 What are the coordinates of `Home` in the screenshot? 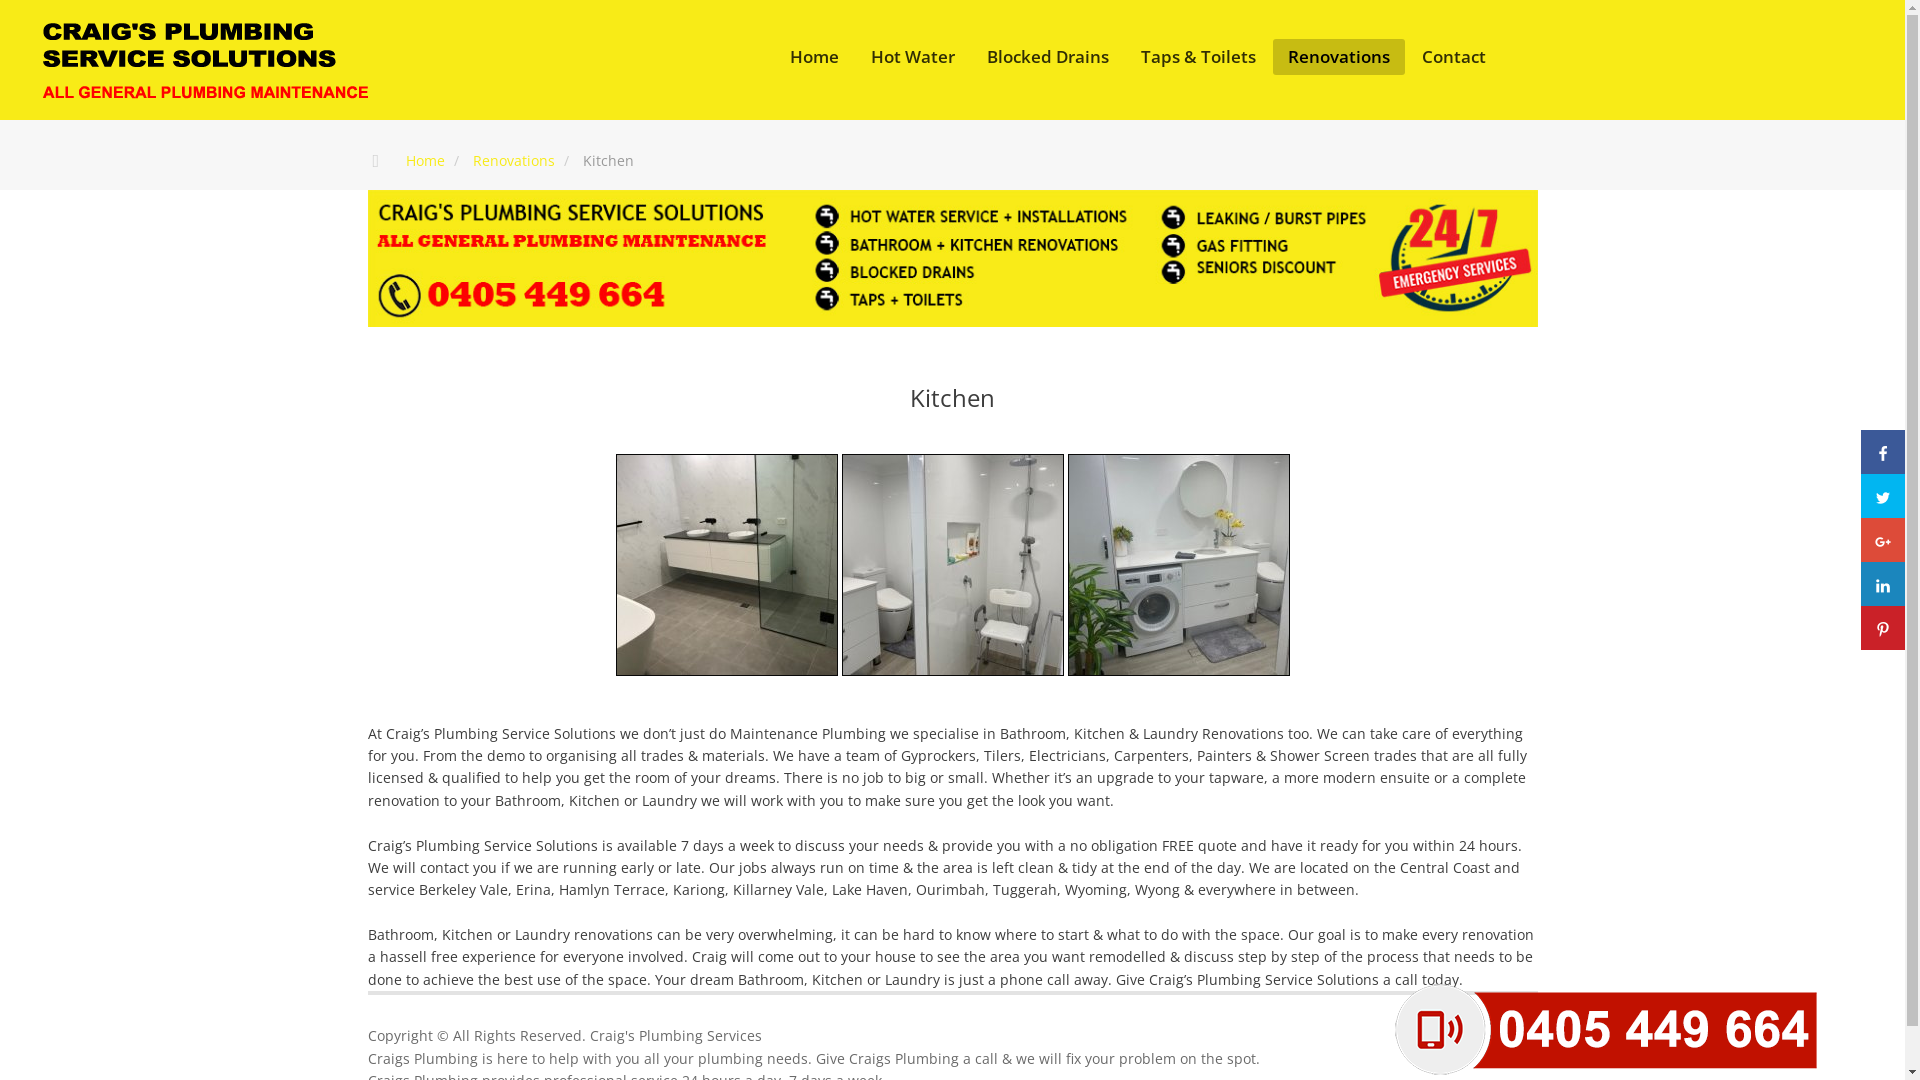 It's located at (814, 56).